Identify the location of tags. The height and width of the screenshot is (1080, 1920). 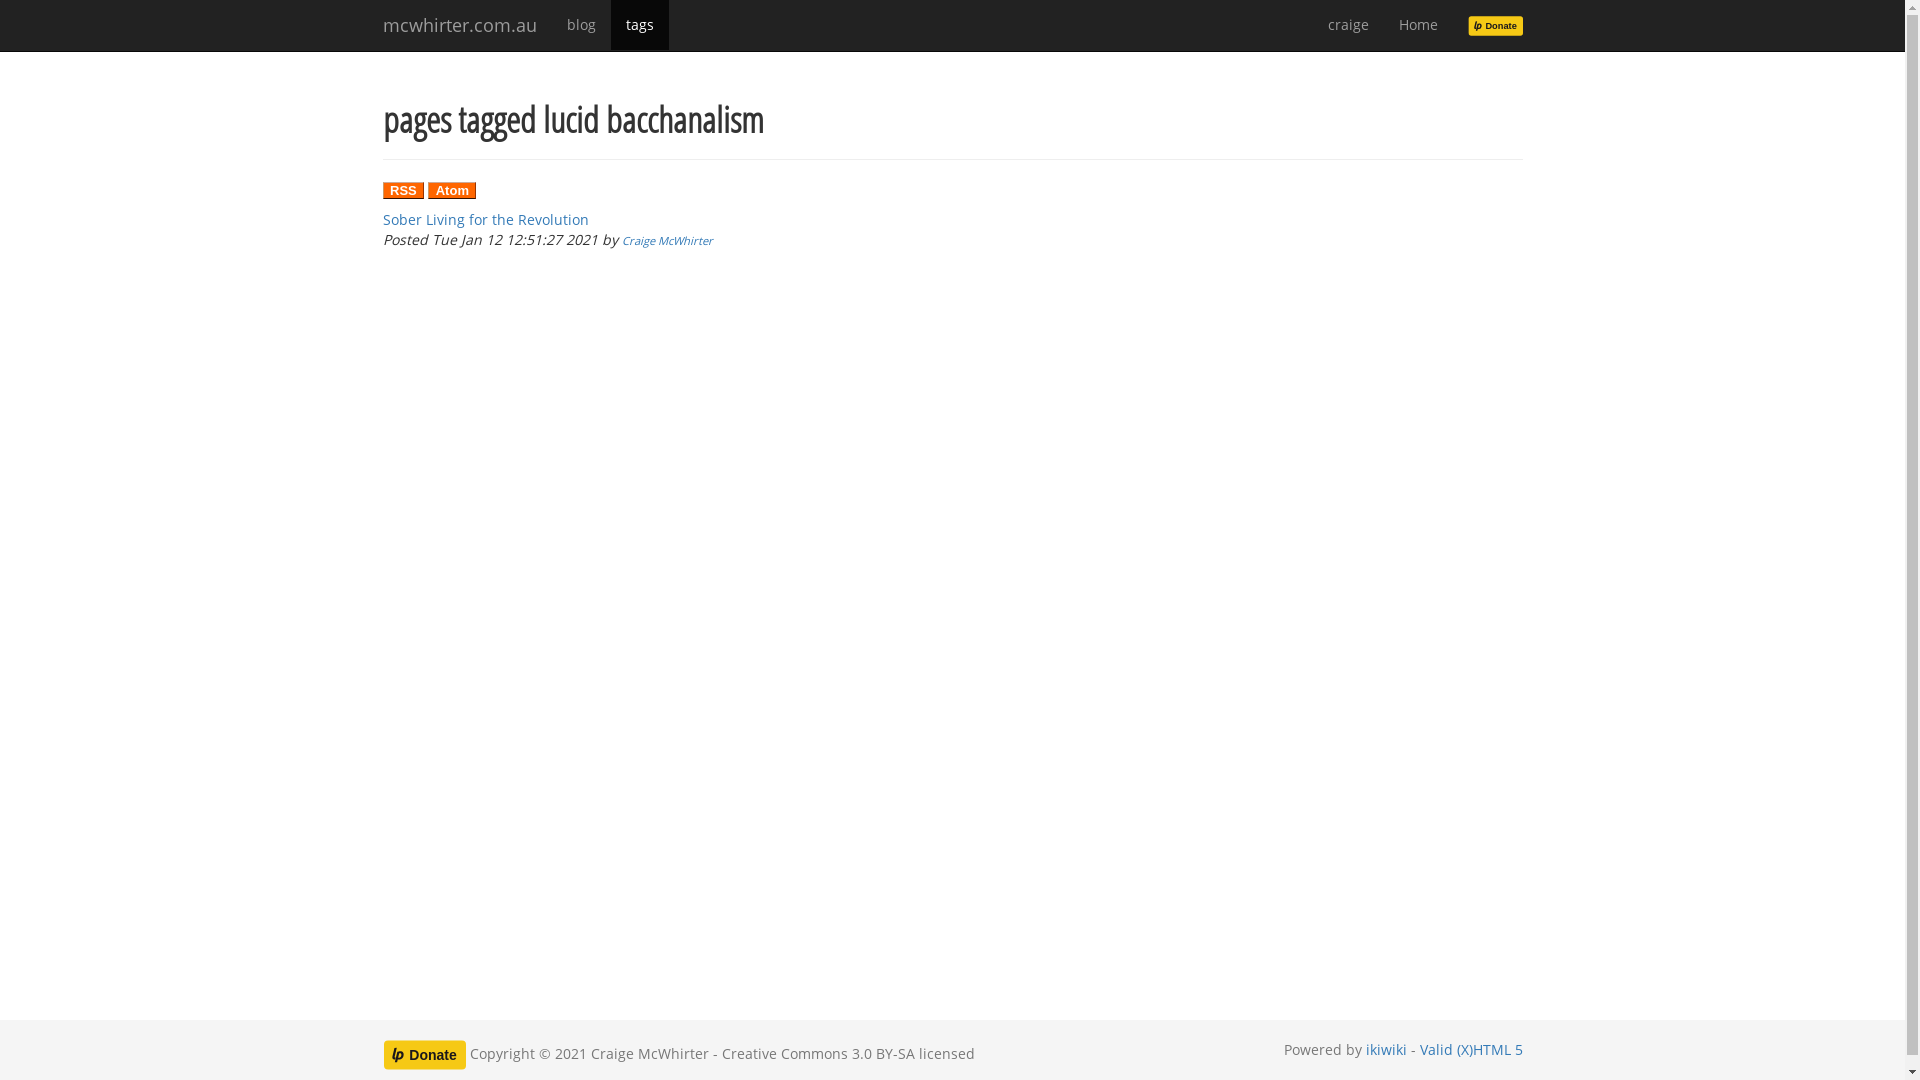
(639, 25).